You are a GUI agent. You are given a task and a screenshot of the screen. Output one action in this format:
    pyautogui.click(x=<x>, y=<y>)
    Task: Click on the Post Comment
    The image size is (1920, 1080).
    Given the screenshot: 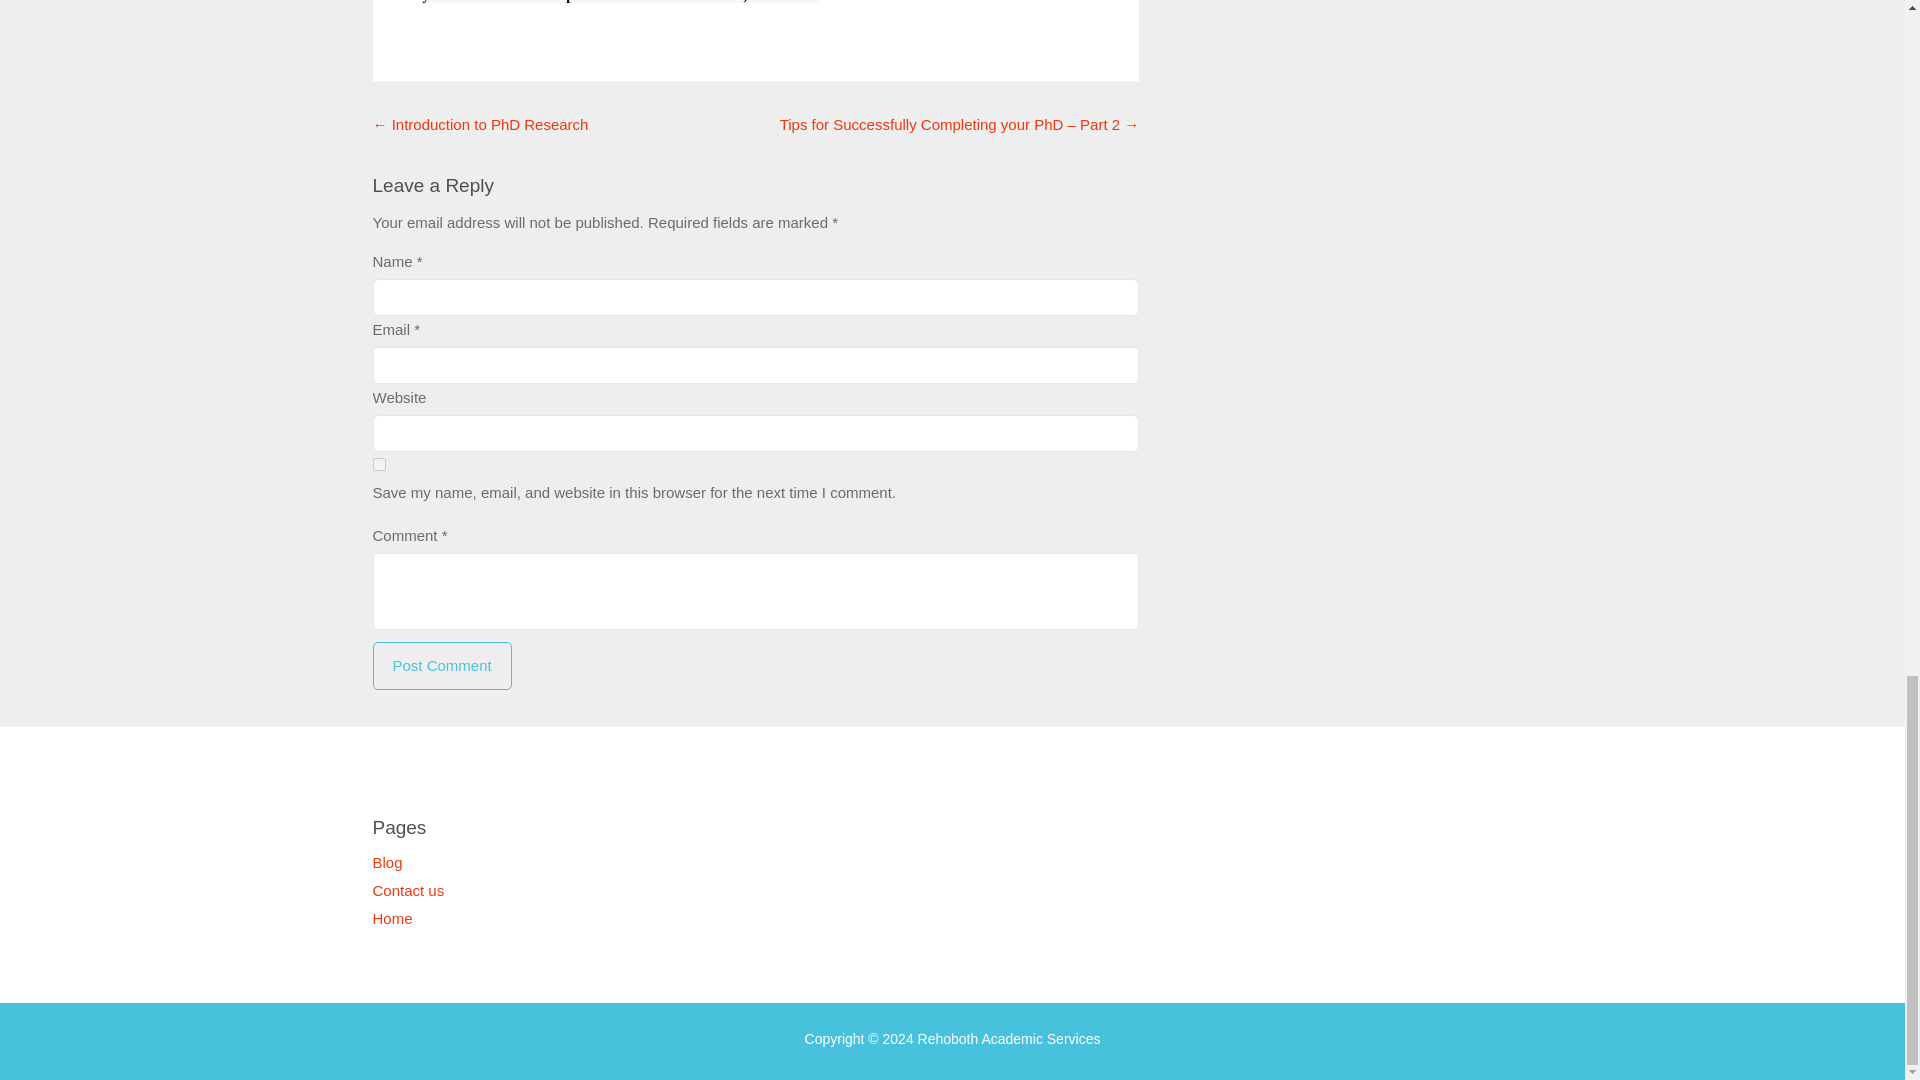 What is the action you would take?
    pyautogui.click(x=441, y=666)
    